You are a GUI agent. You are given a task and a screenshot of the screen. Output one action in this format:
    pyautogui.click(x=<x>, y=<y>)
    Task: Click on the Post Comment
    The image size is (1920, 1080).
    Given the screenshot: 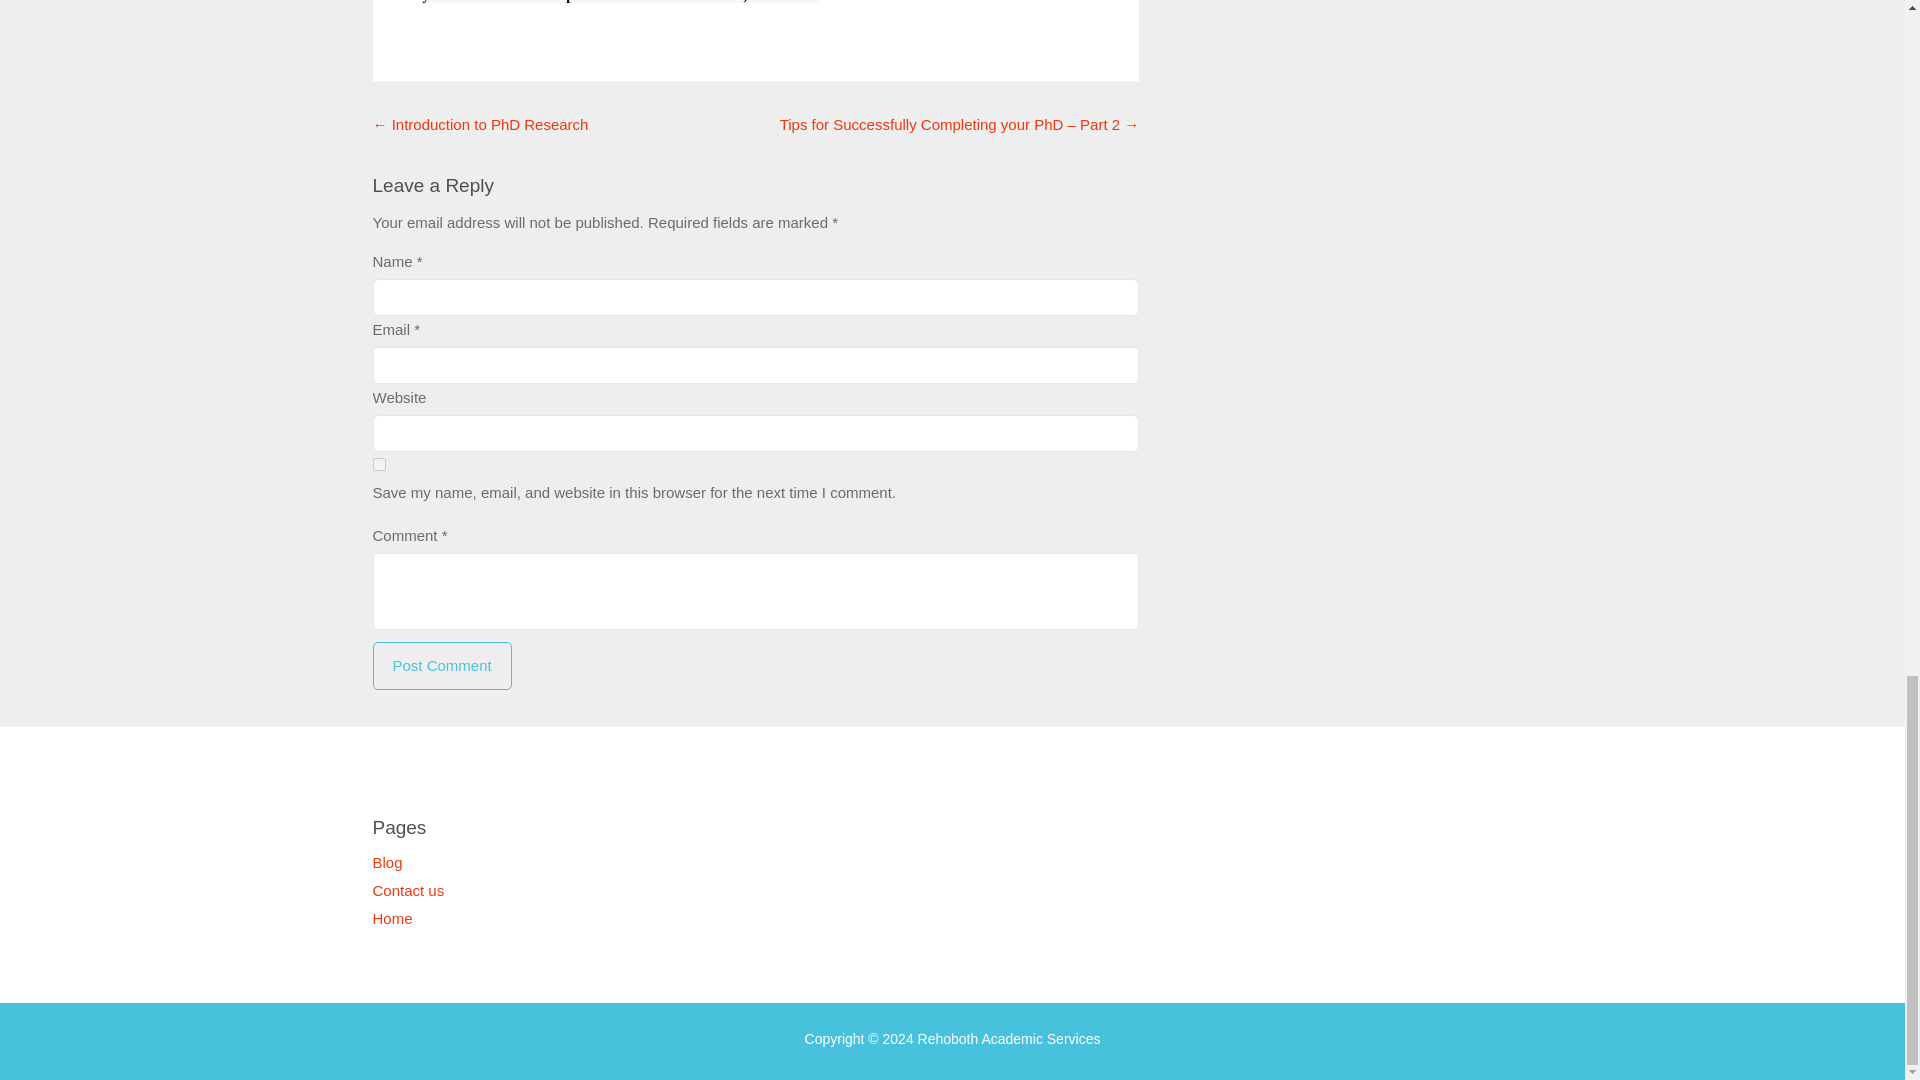 What is the action you would take?
    pyautogui.click(x=441, y=666)
    